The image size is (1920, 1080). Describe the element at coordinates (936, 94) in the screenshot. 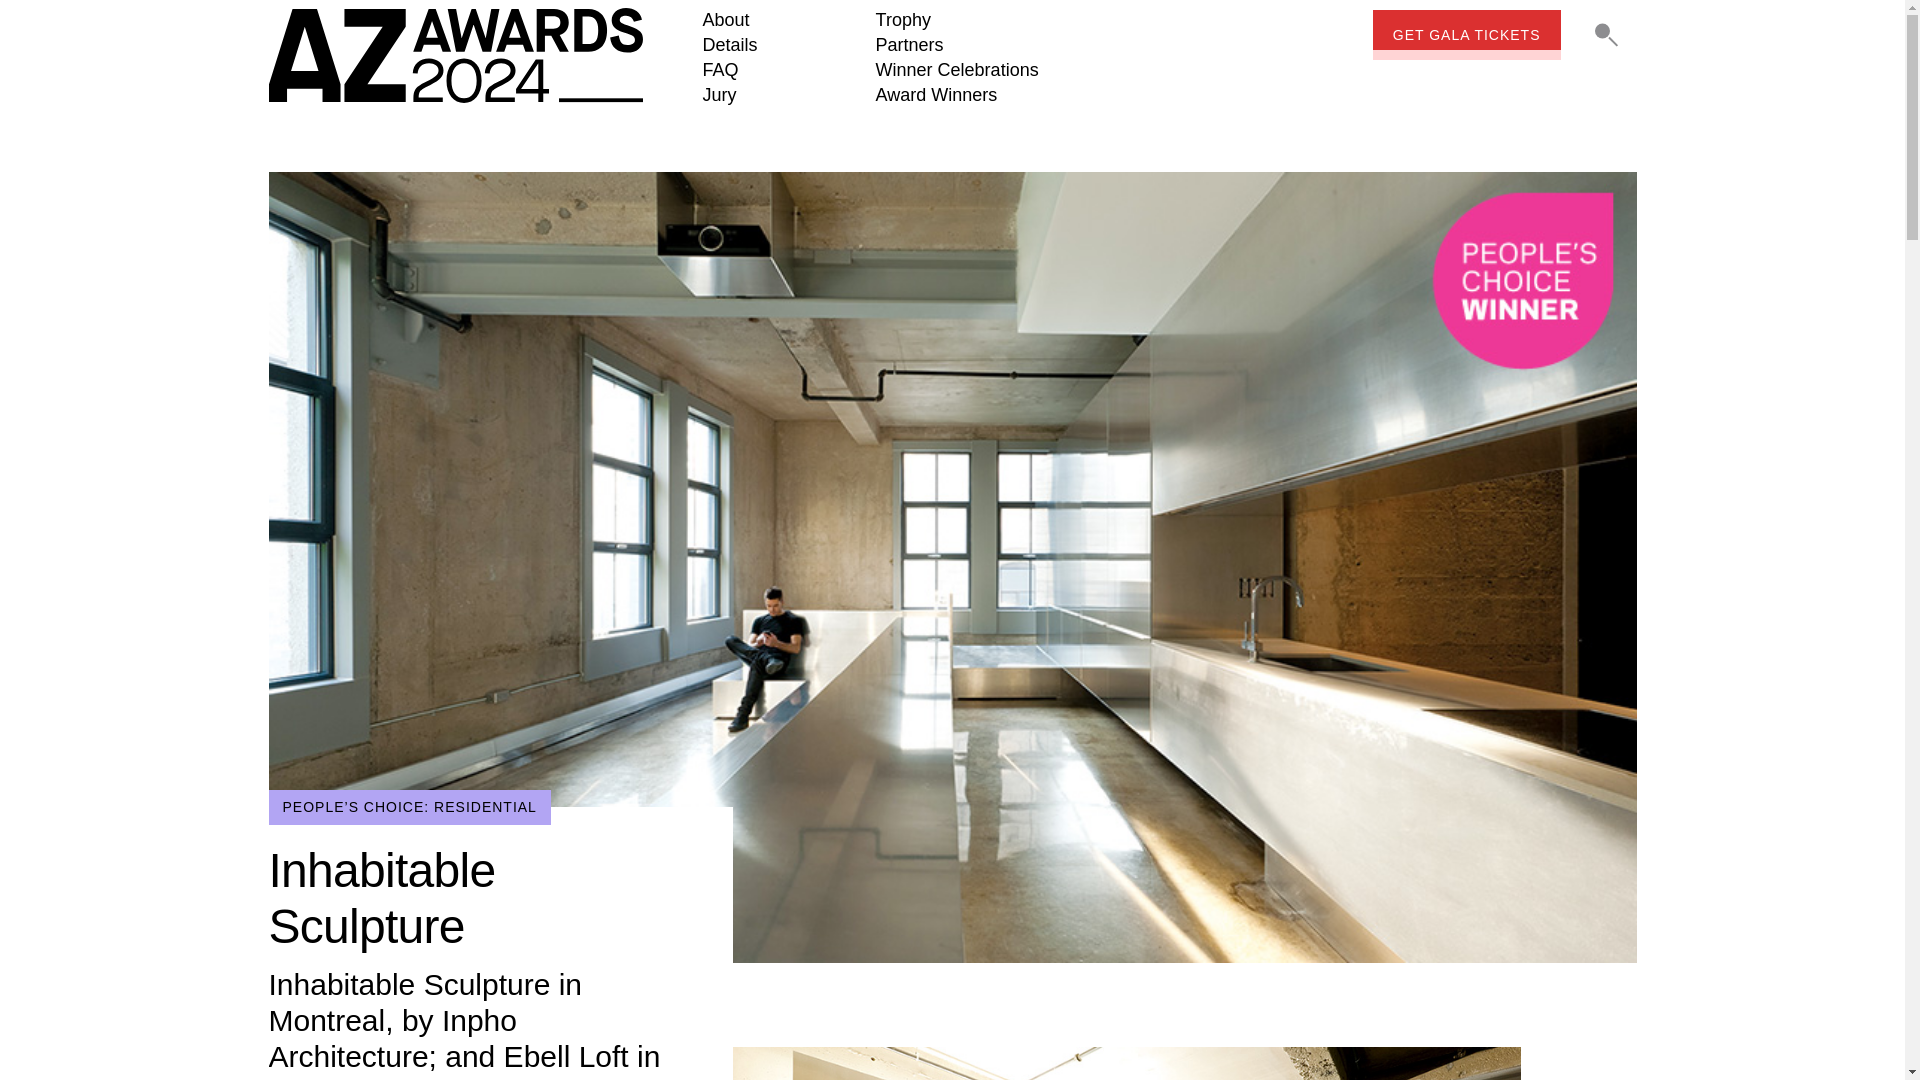

I see `Award Winners` at that location.